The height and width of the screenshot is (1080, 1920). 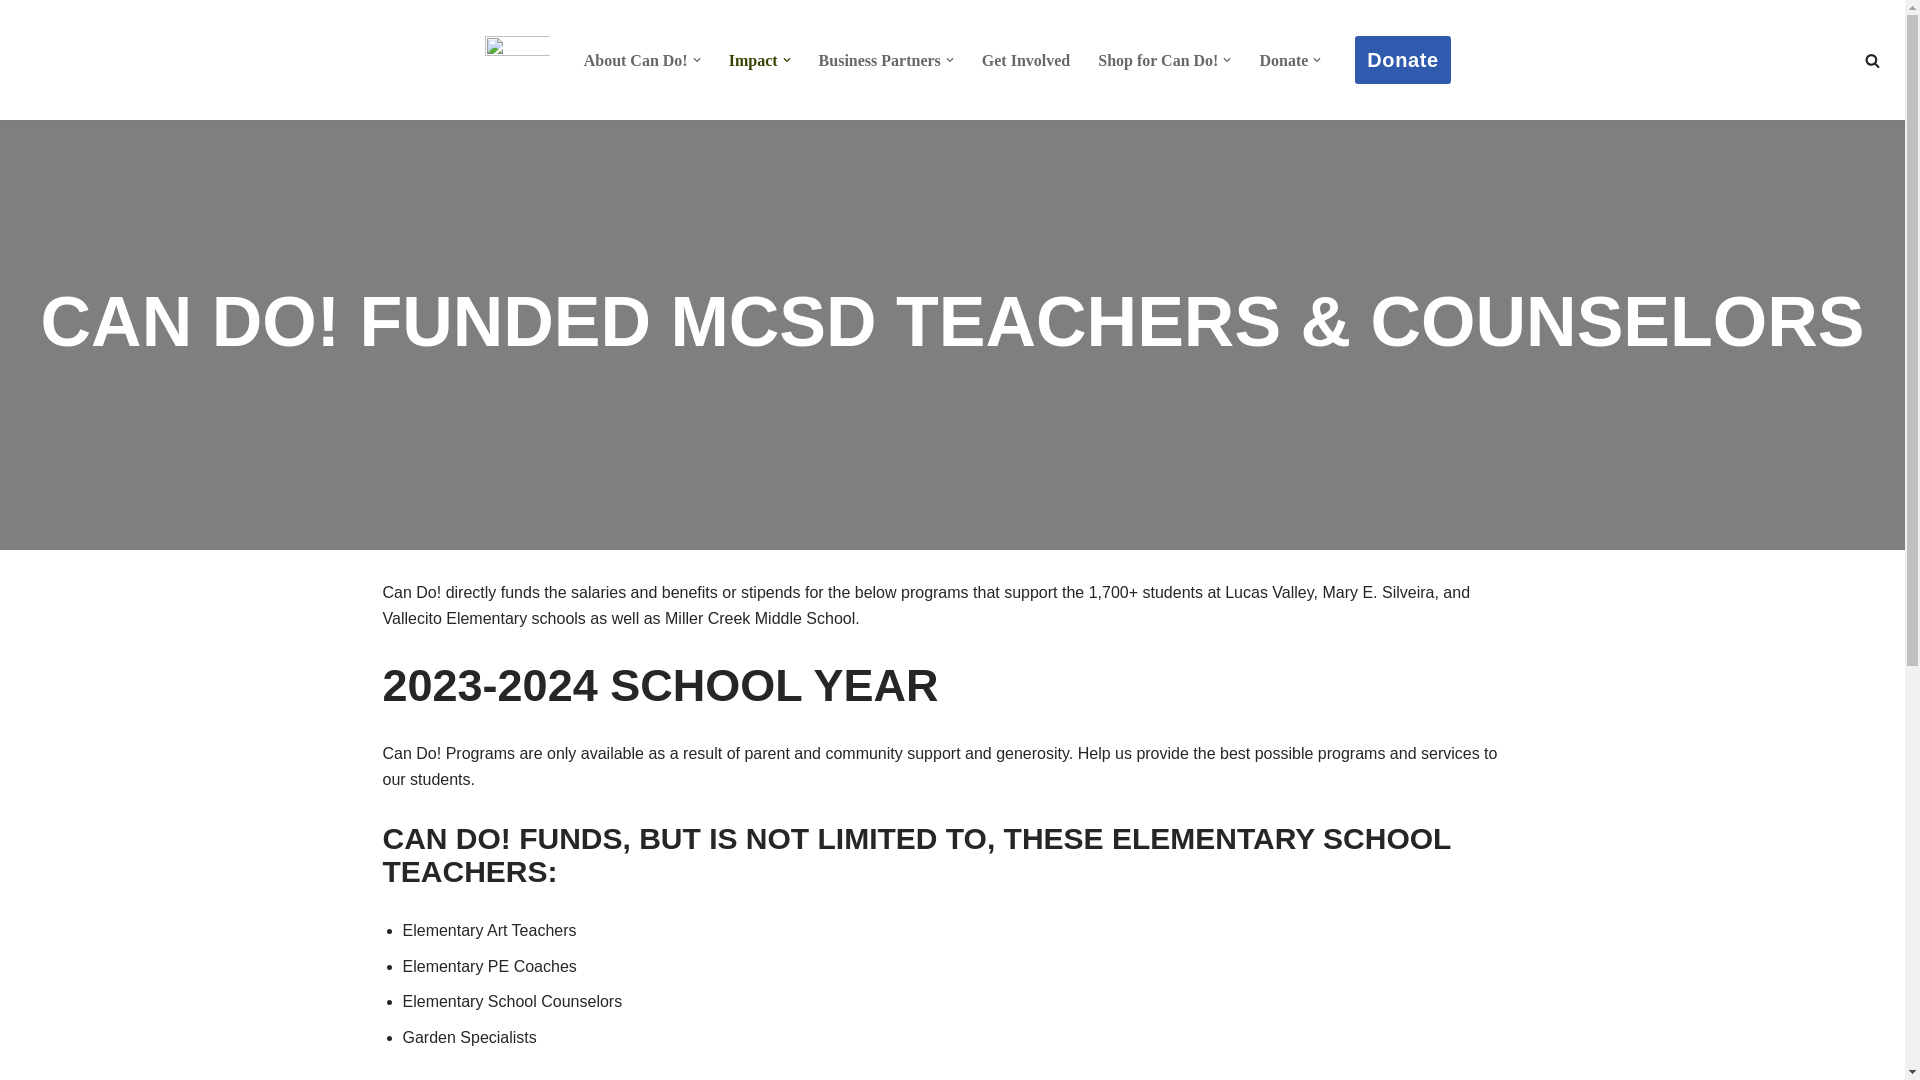 What do you see at coordinates (15, 42) in the screenshot?
I see `Skip to content` at bounding box center [15, 42].